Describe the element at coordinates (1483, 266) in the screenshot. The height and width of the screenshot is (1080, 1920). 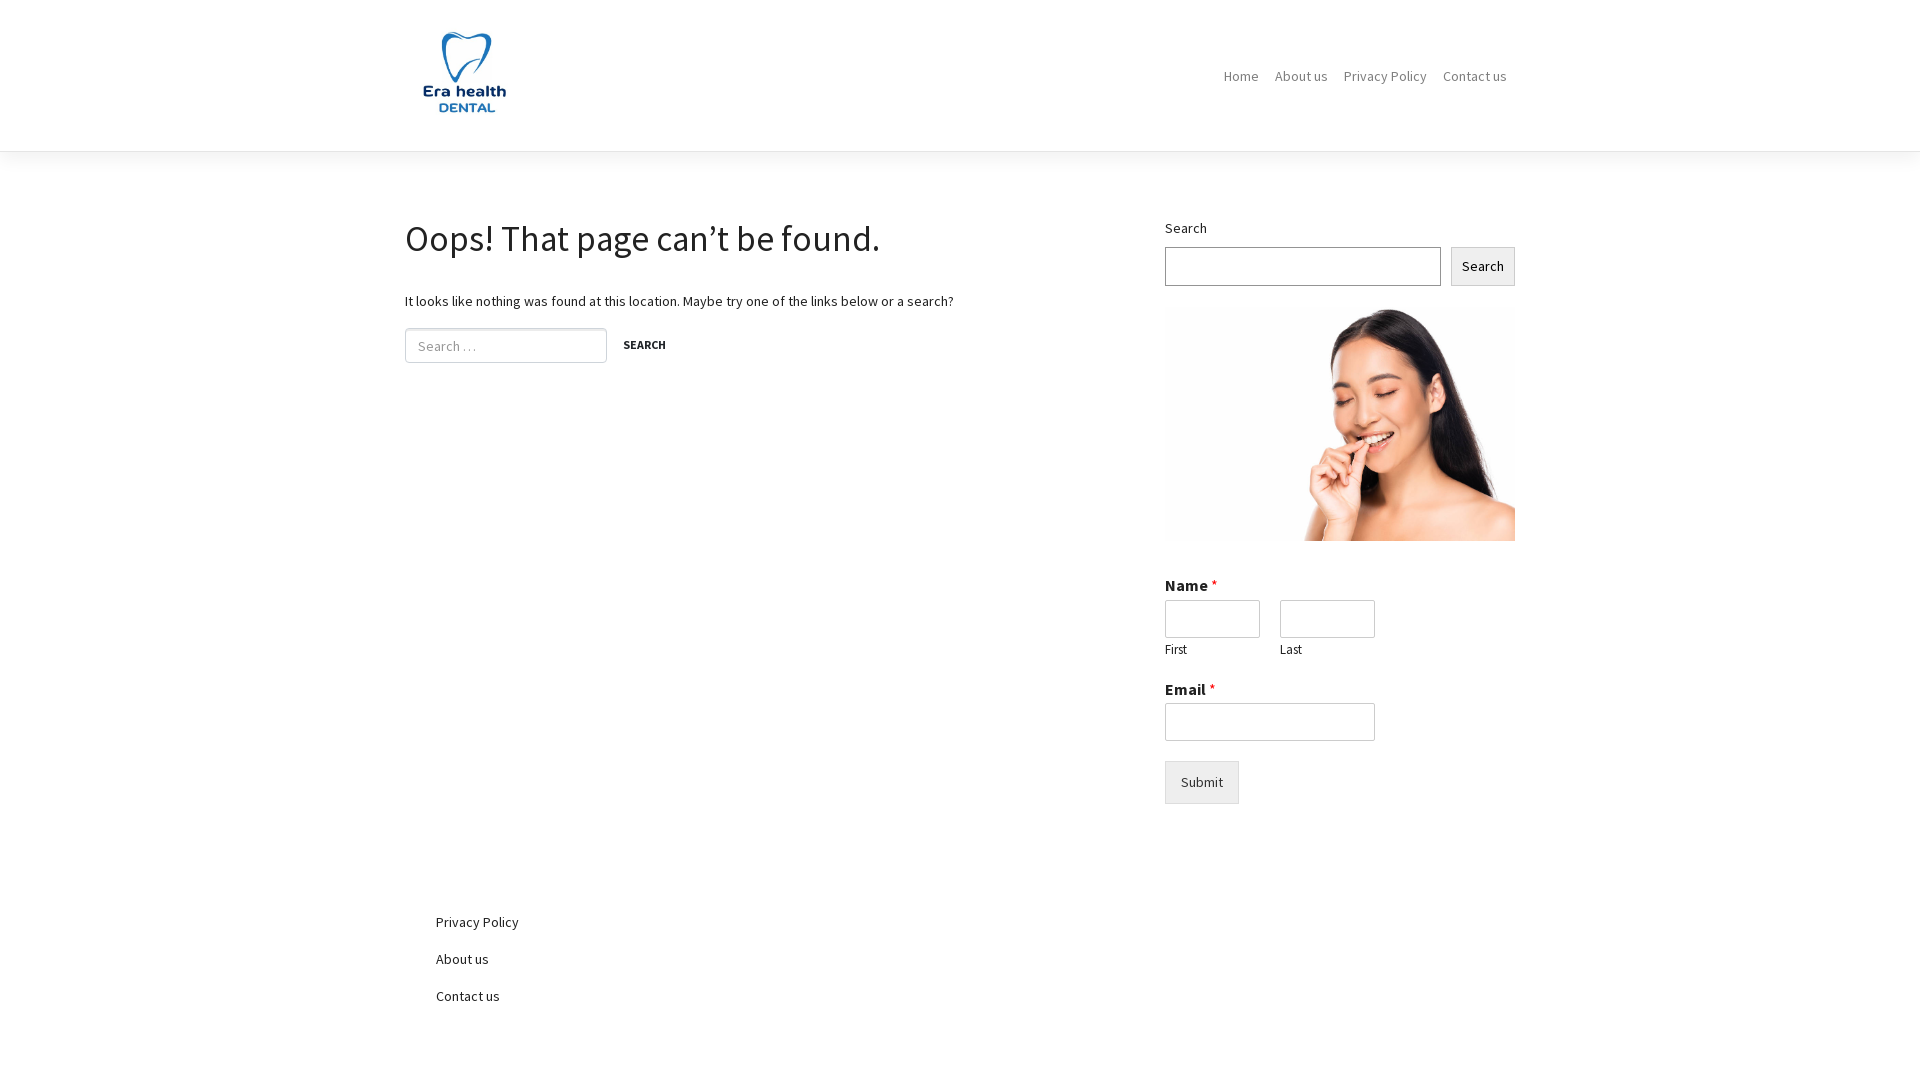
I see `Search` at that location.